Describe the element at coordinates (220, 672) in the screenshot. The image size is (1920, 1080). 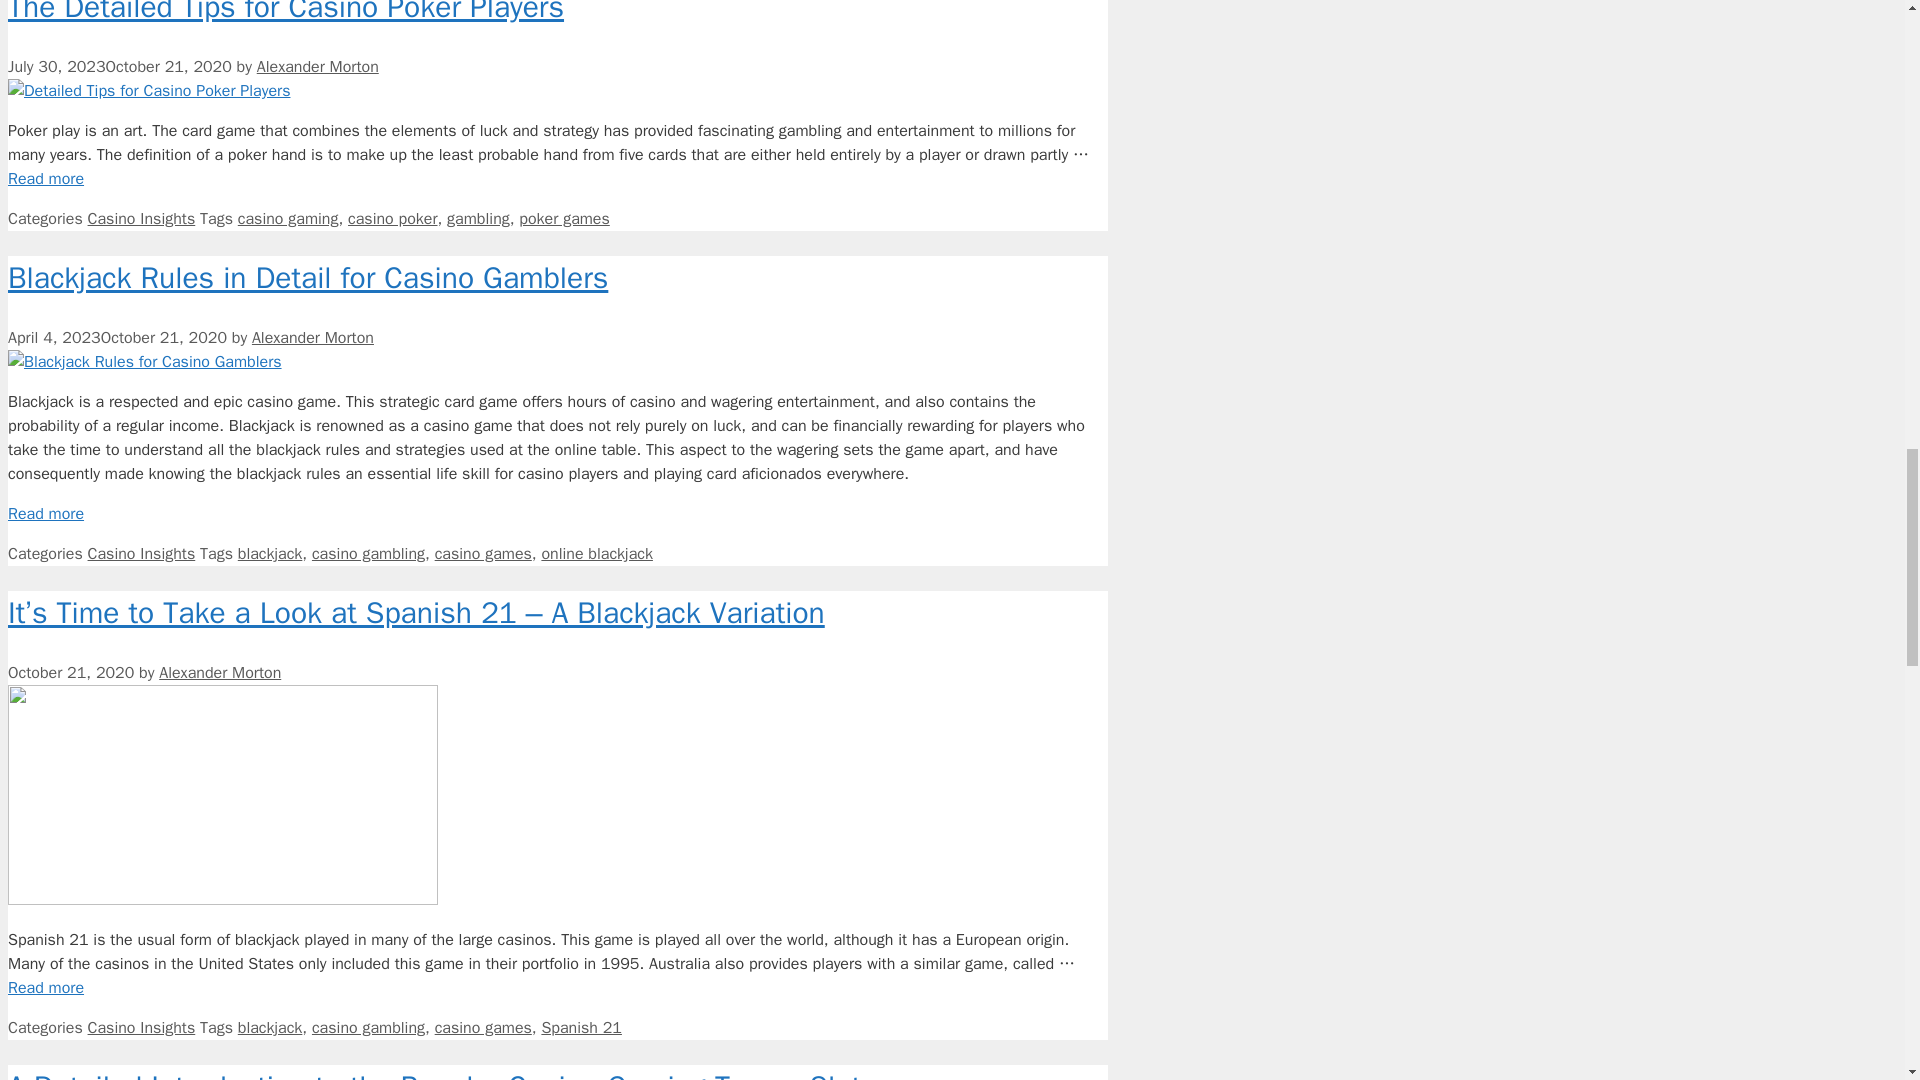
I see `View all posts by Alexander Morton` at that location.